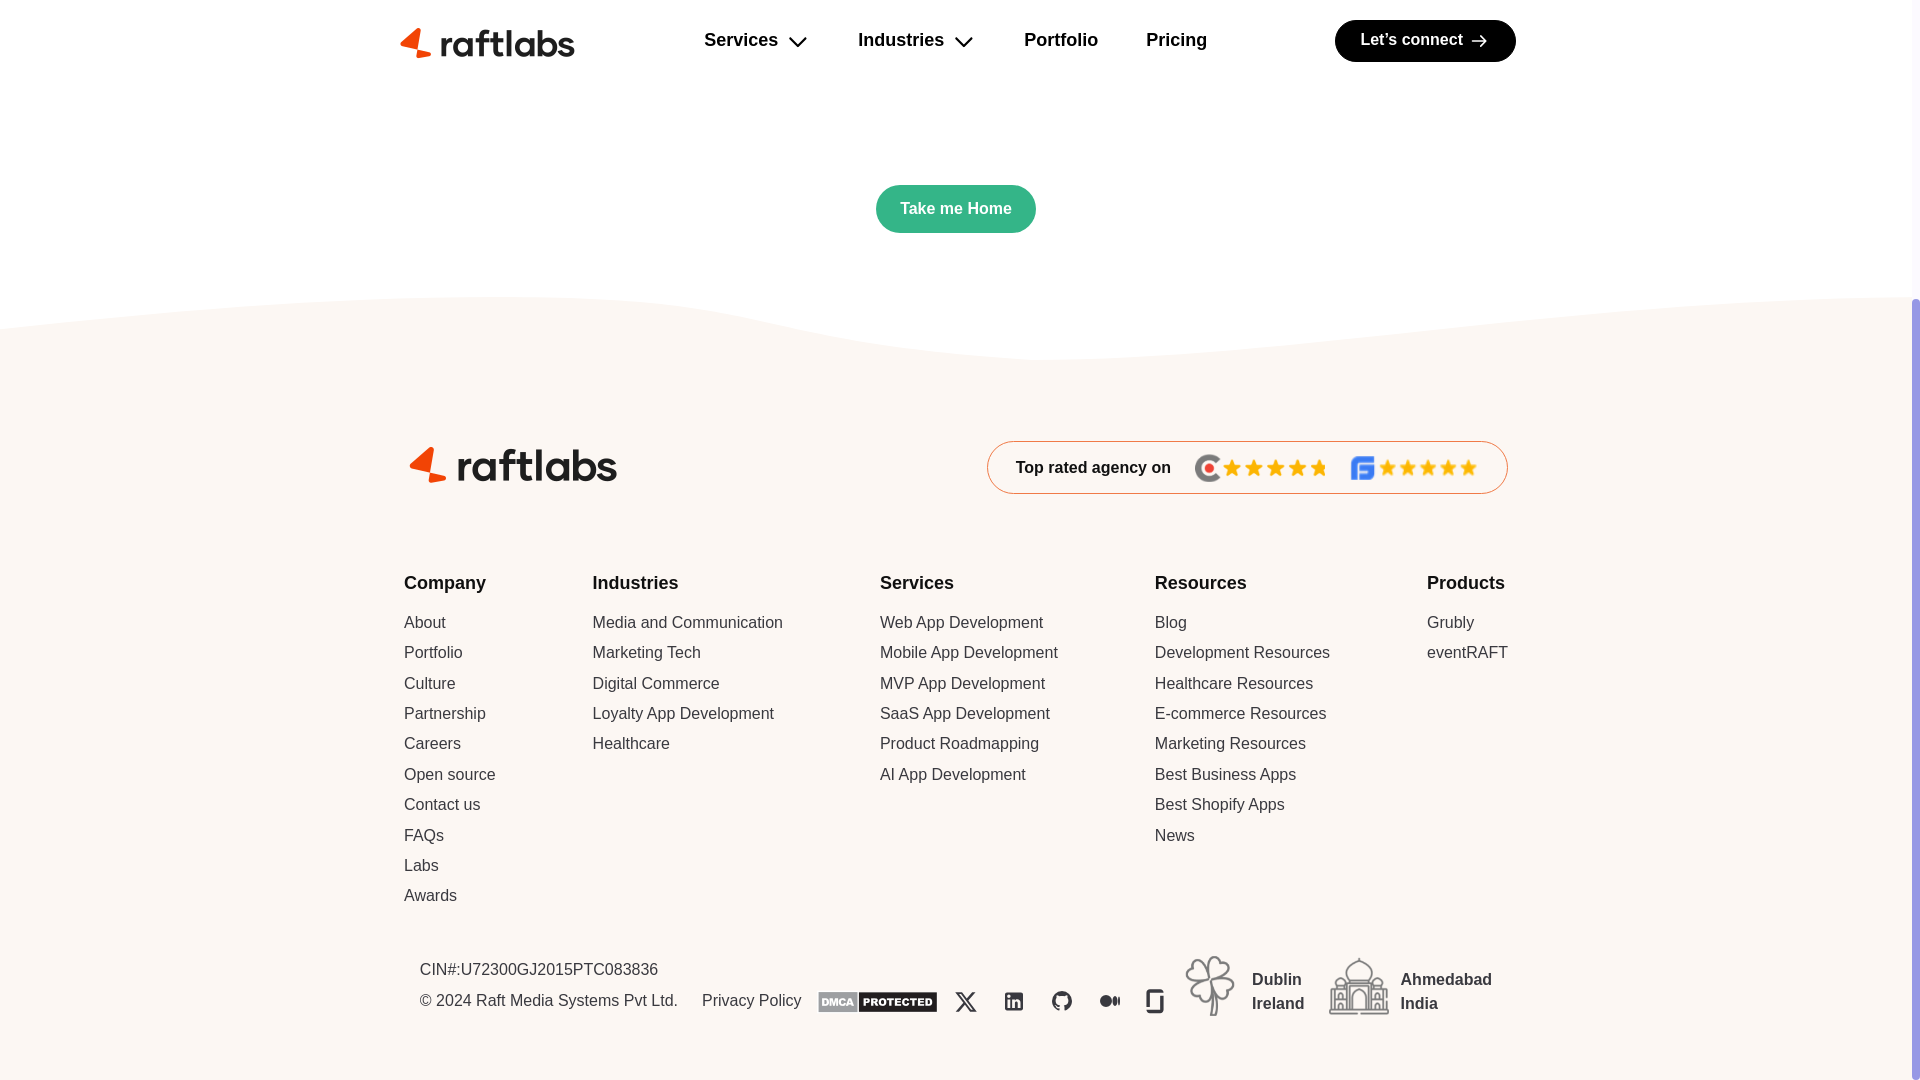 This screenshot has width=1920, height=1080. What do you see at coordinates (510, 462) in the screenshot?
I see `RaftLabs` at bounding box center [510, 462].